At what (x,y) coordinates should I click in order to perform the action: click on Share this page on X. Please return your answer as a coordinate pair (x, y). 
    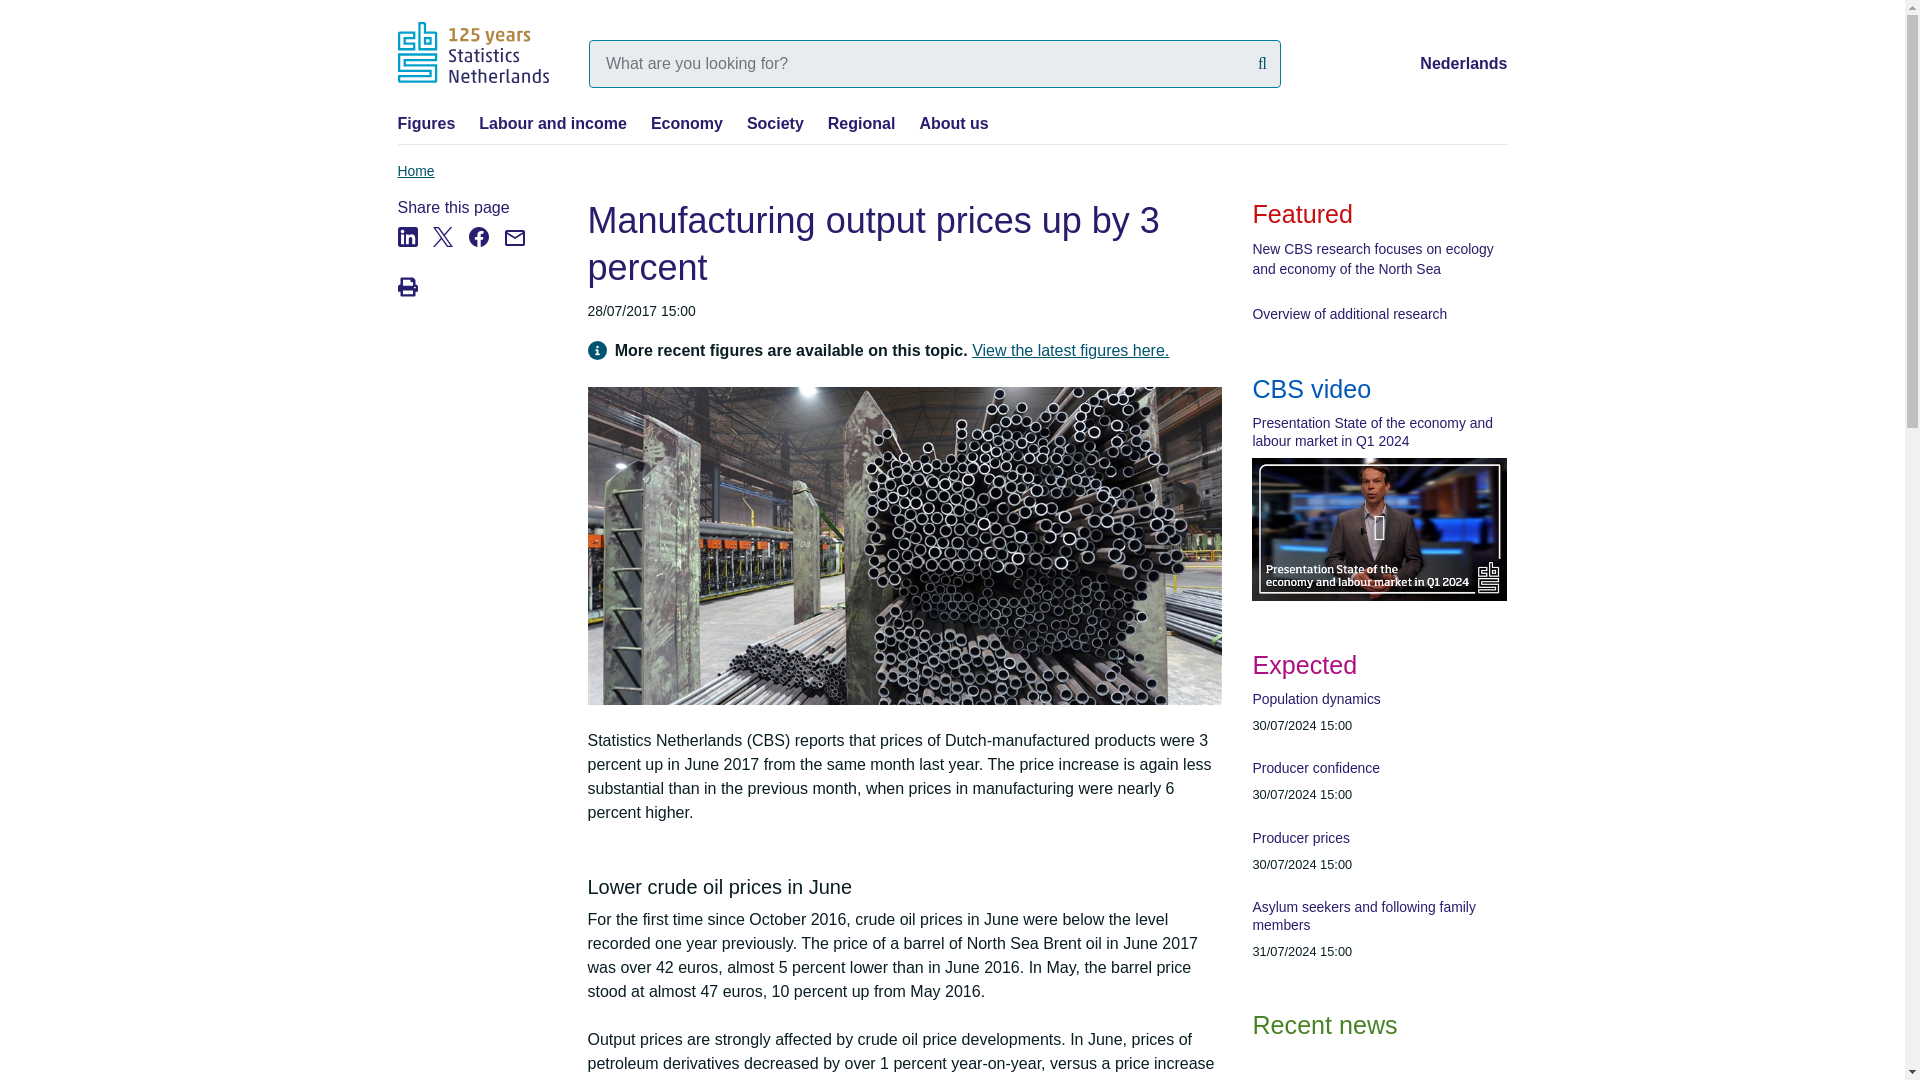
    Looking at the image, I should click on (450, 264).